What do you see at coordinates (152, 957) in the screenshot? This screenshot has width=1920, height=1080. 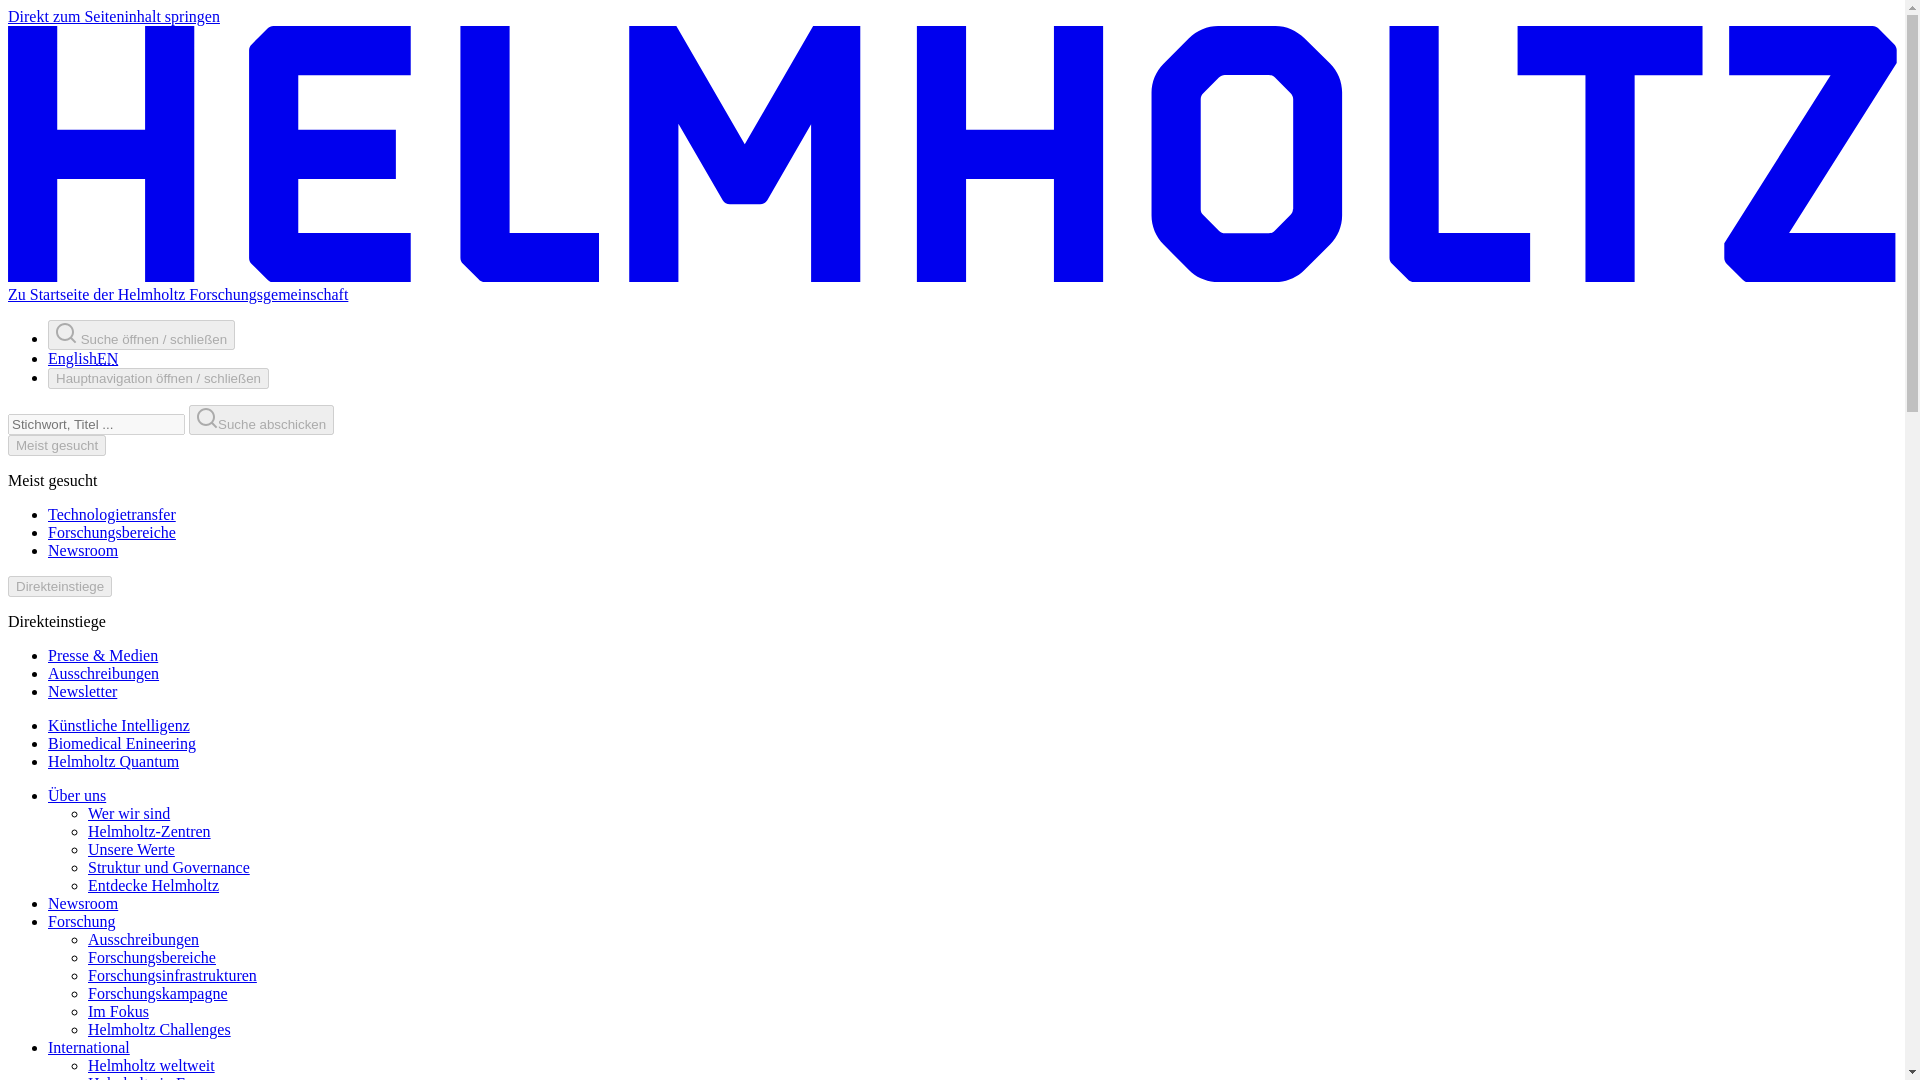 I see `Forschungsbereiche` at bounding box center [152, 957].